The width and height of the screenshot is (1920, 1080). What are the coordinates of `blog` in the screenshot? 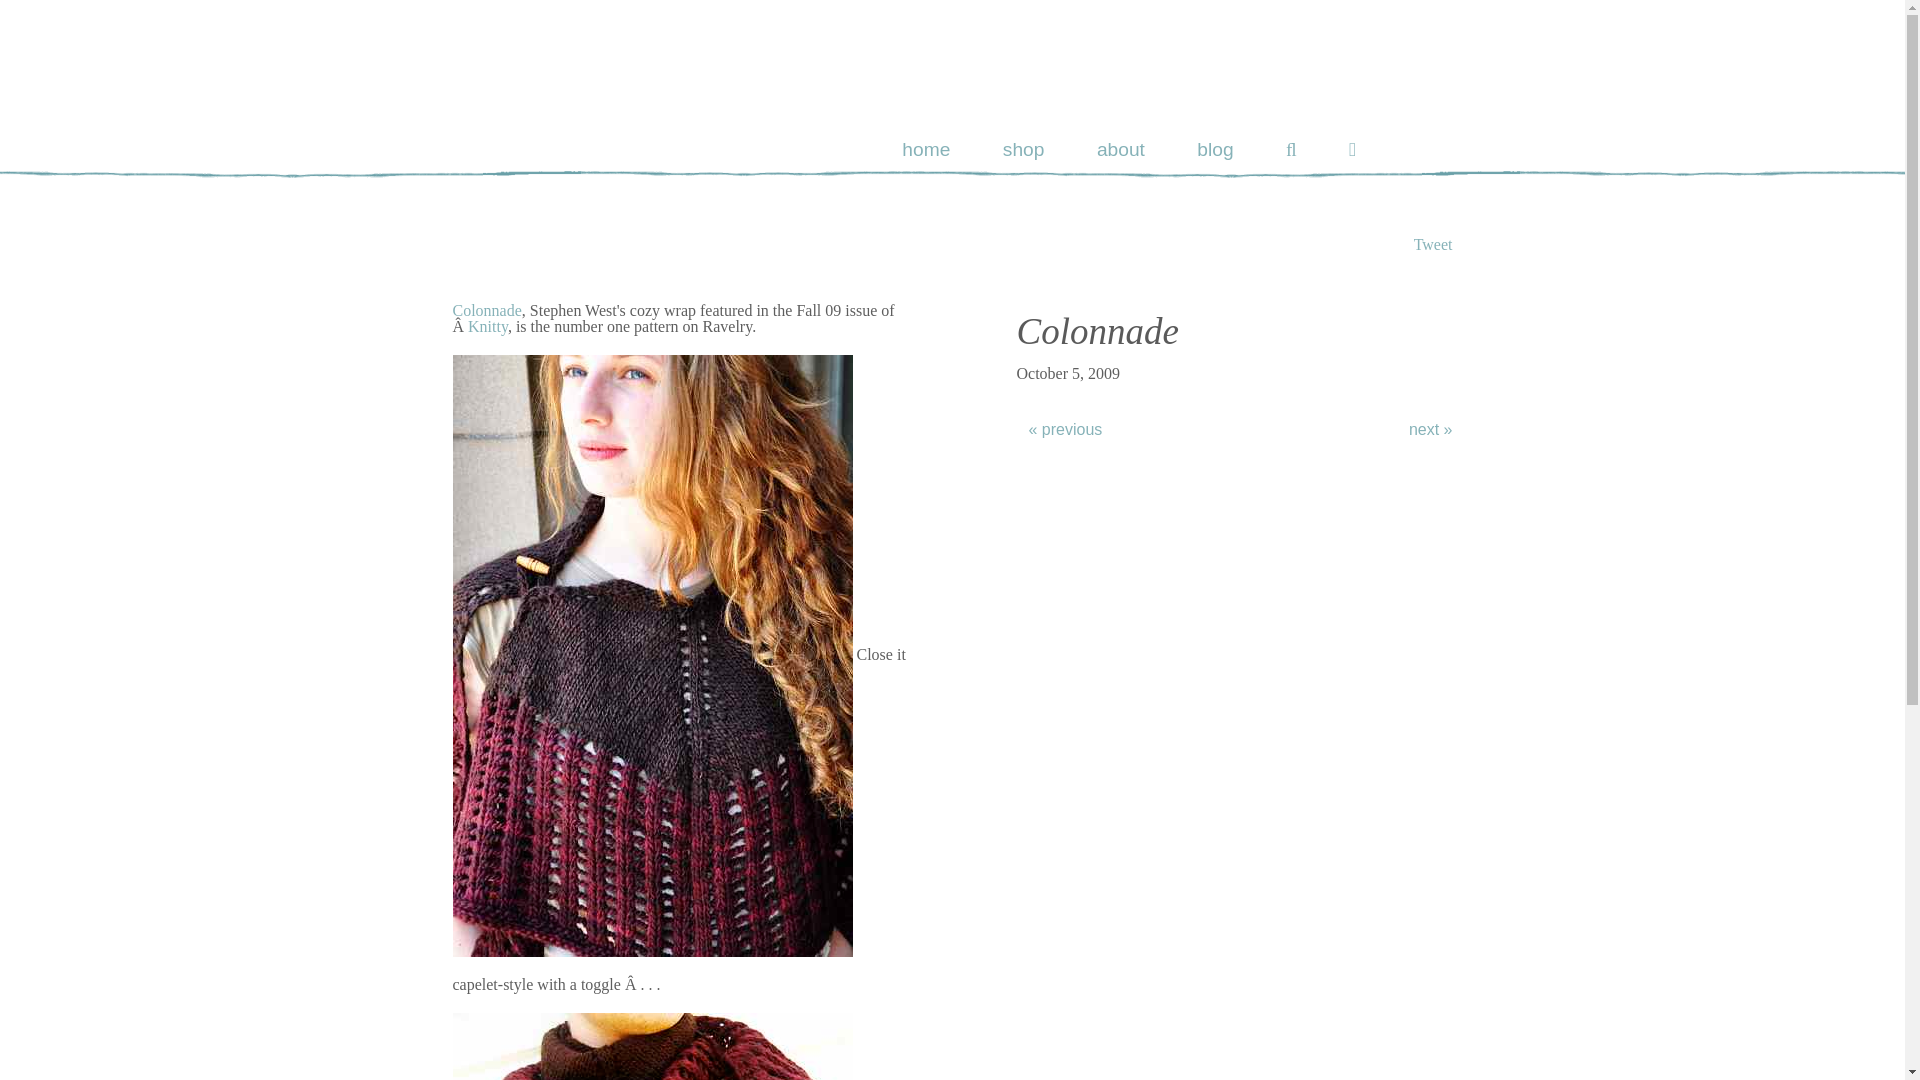 It's located at (1214, 149).